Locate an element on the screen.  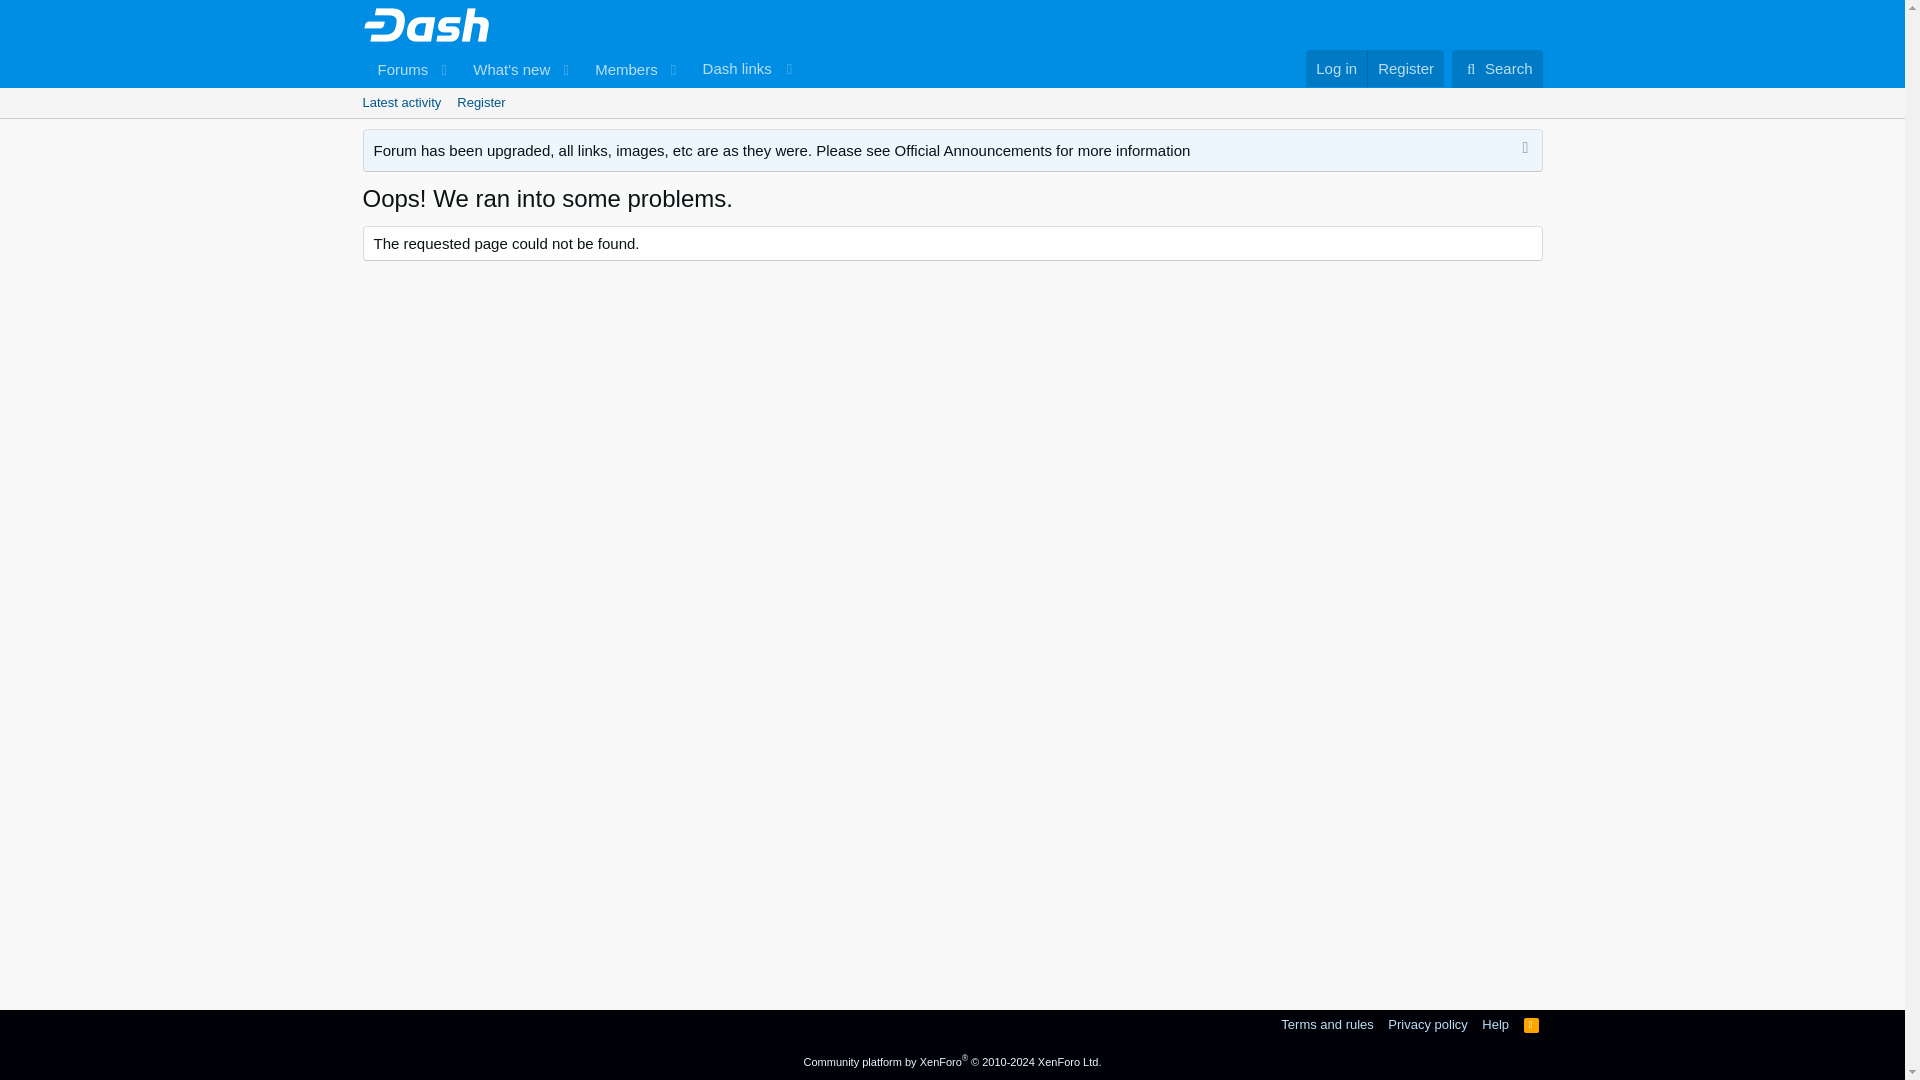
Members is located at coordinates (1497, 68).